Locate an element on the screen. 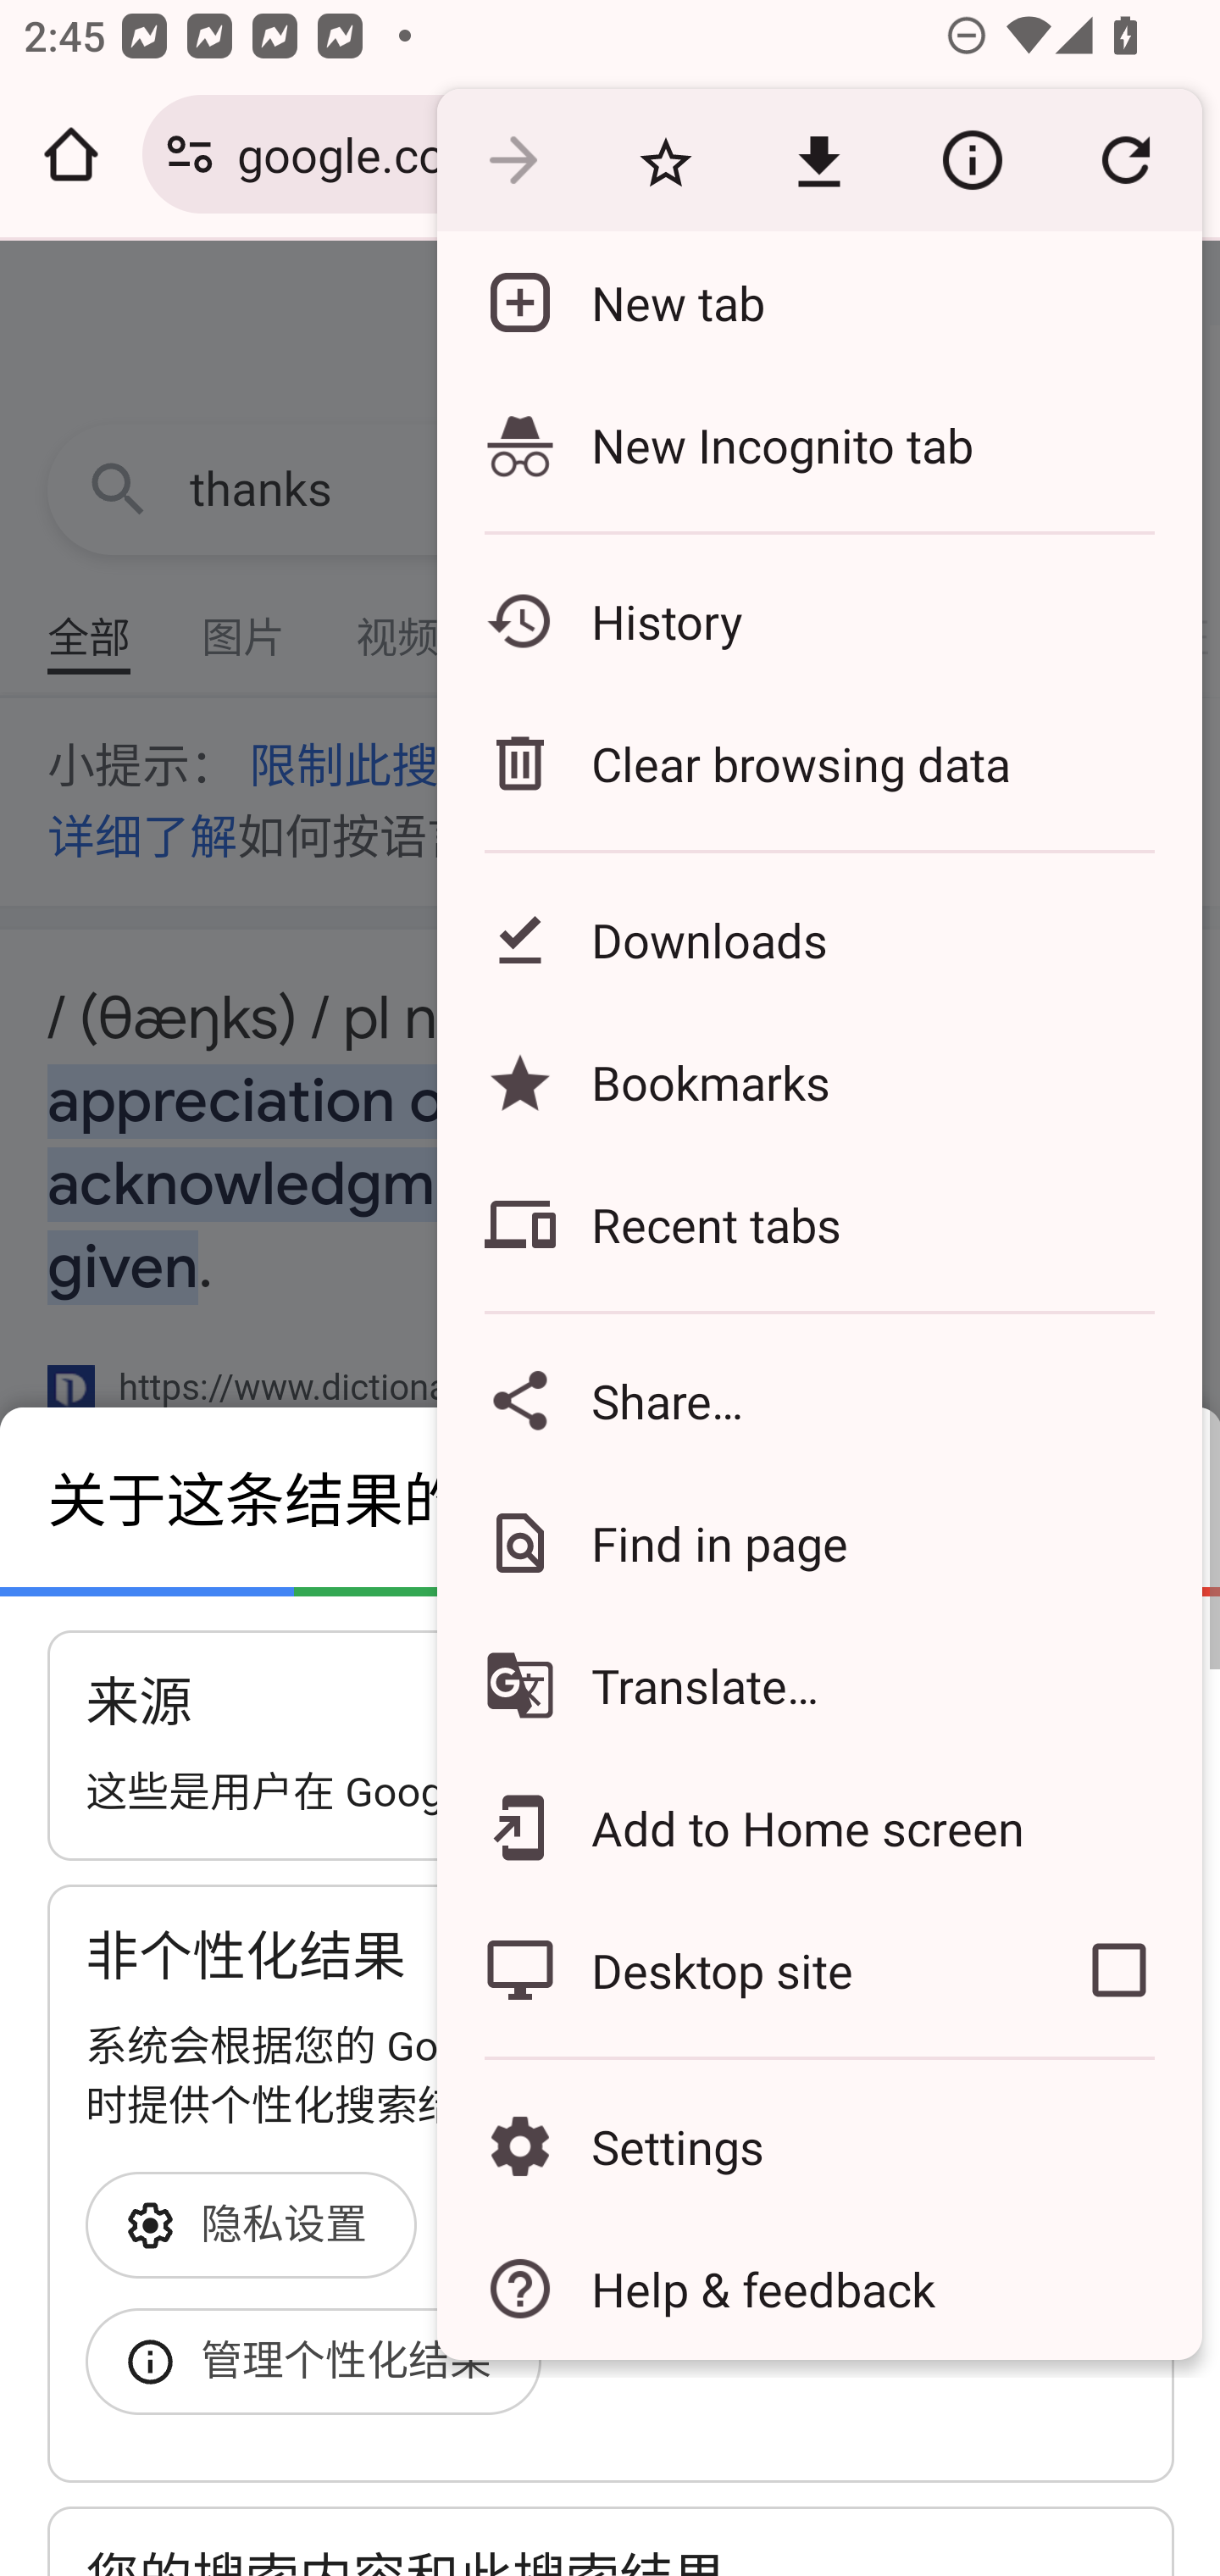 The image size is (1220, 2576). History is located at coordinates (818, 620).